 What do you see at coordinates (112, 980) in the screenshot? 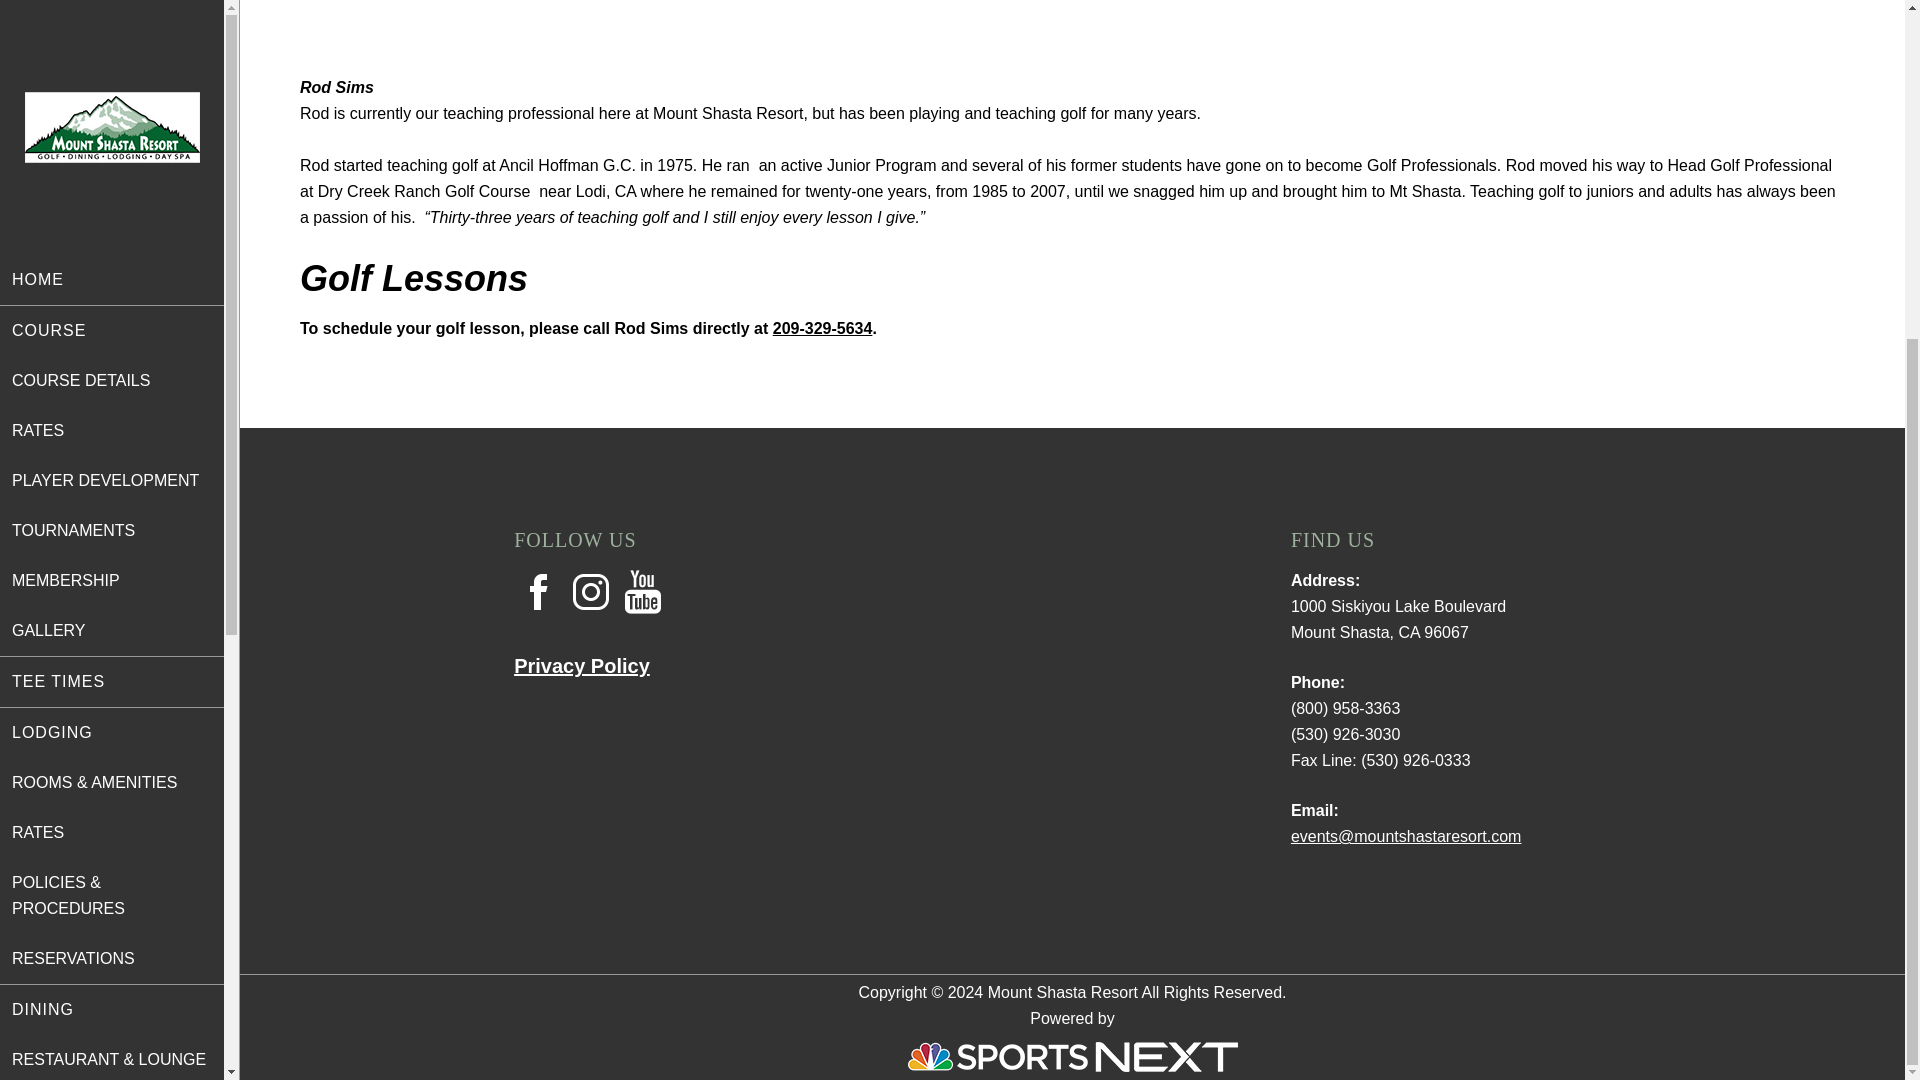
I see `CORPORATE RETREATS` at bounding box center [112, 980].